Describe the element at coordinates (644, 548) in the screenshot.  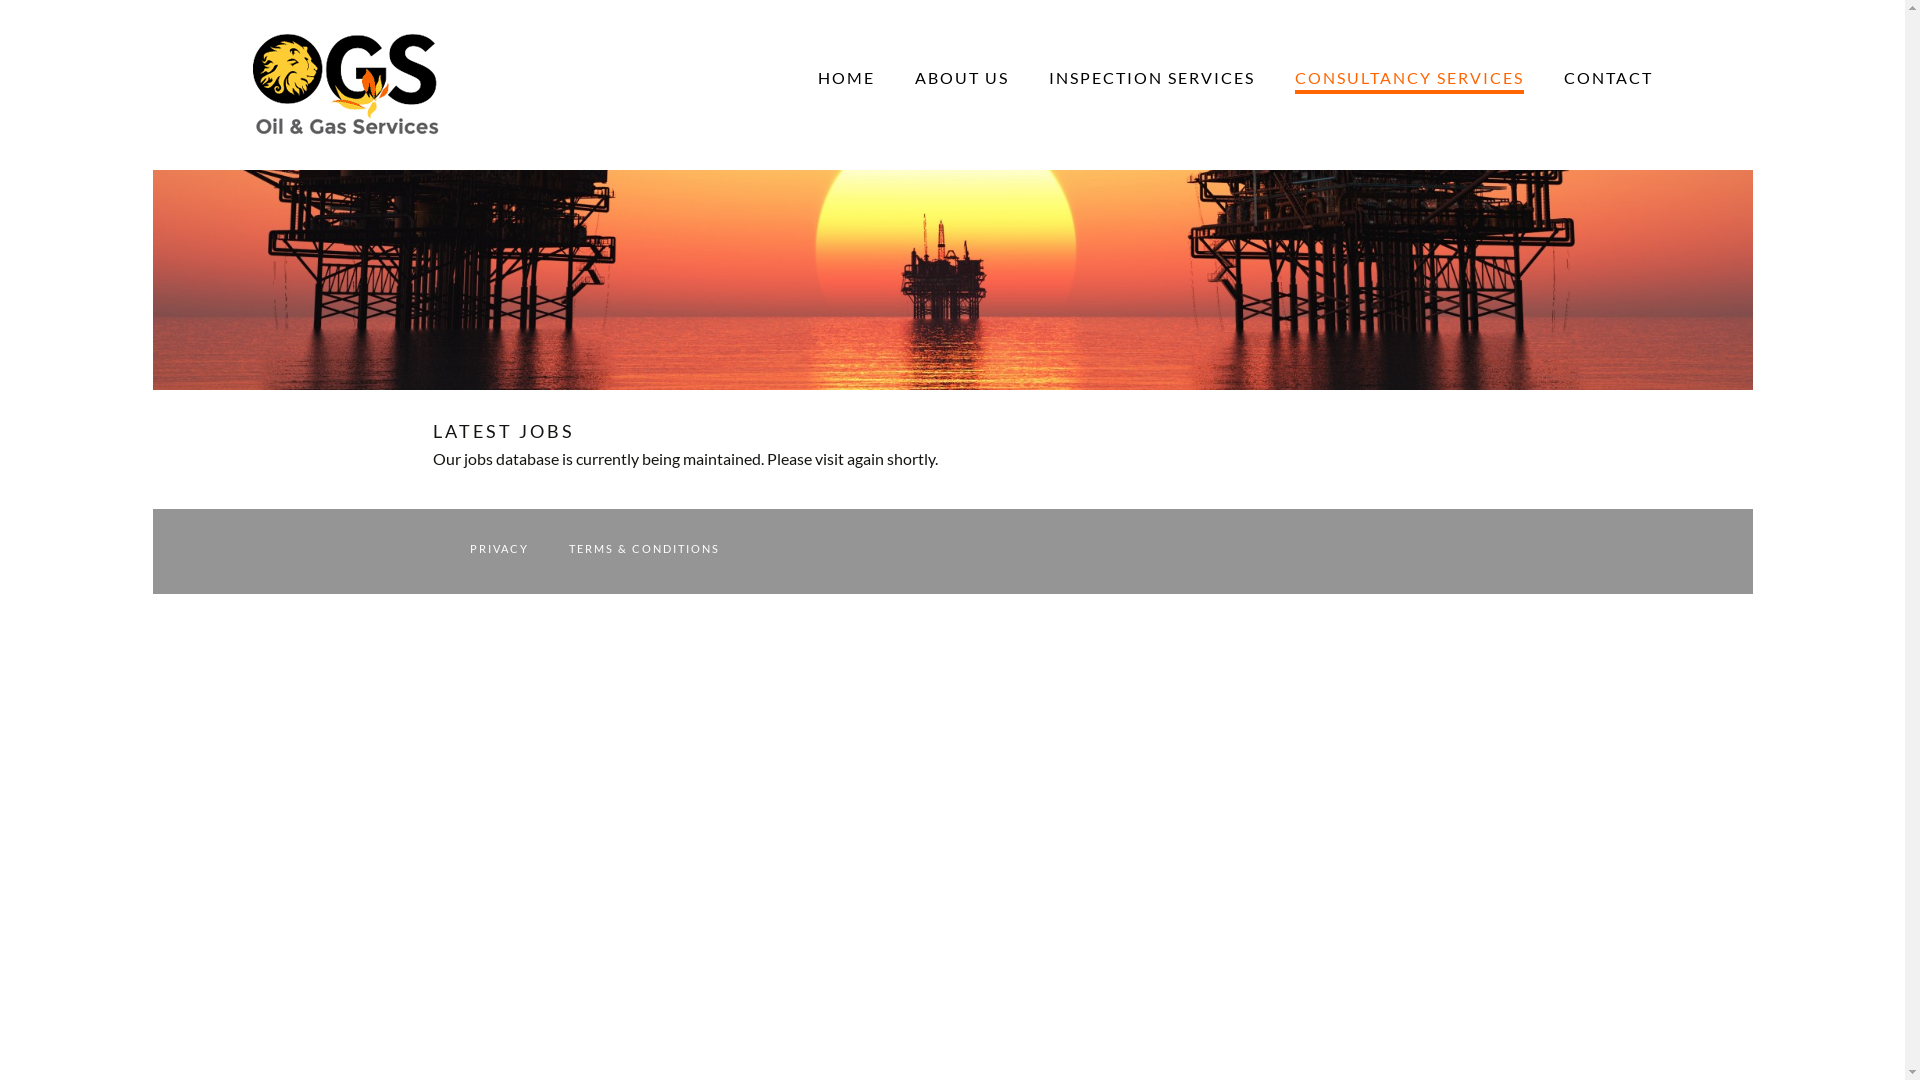
I see `TERMS & CONDITIONS` at that location.